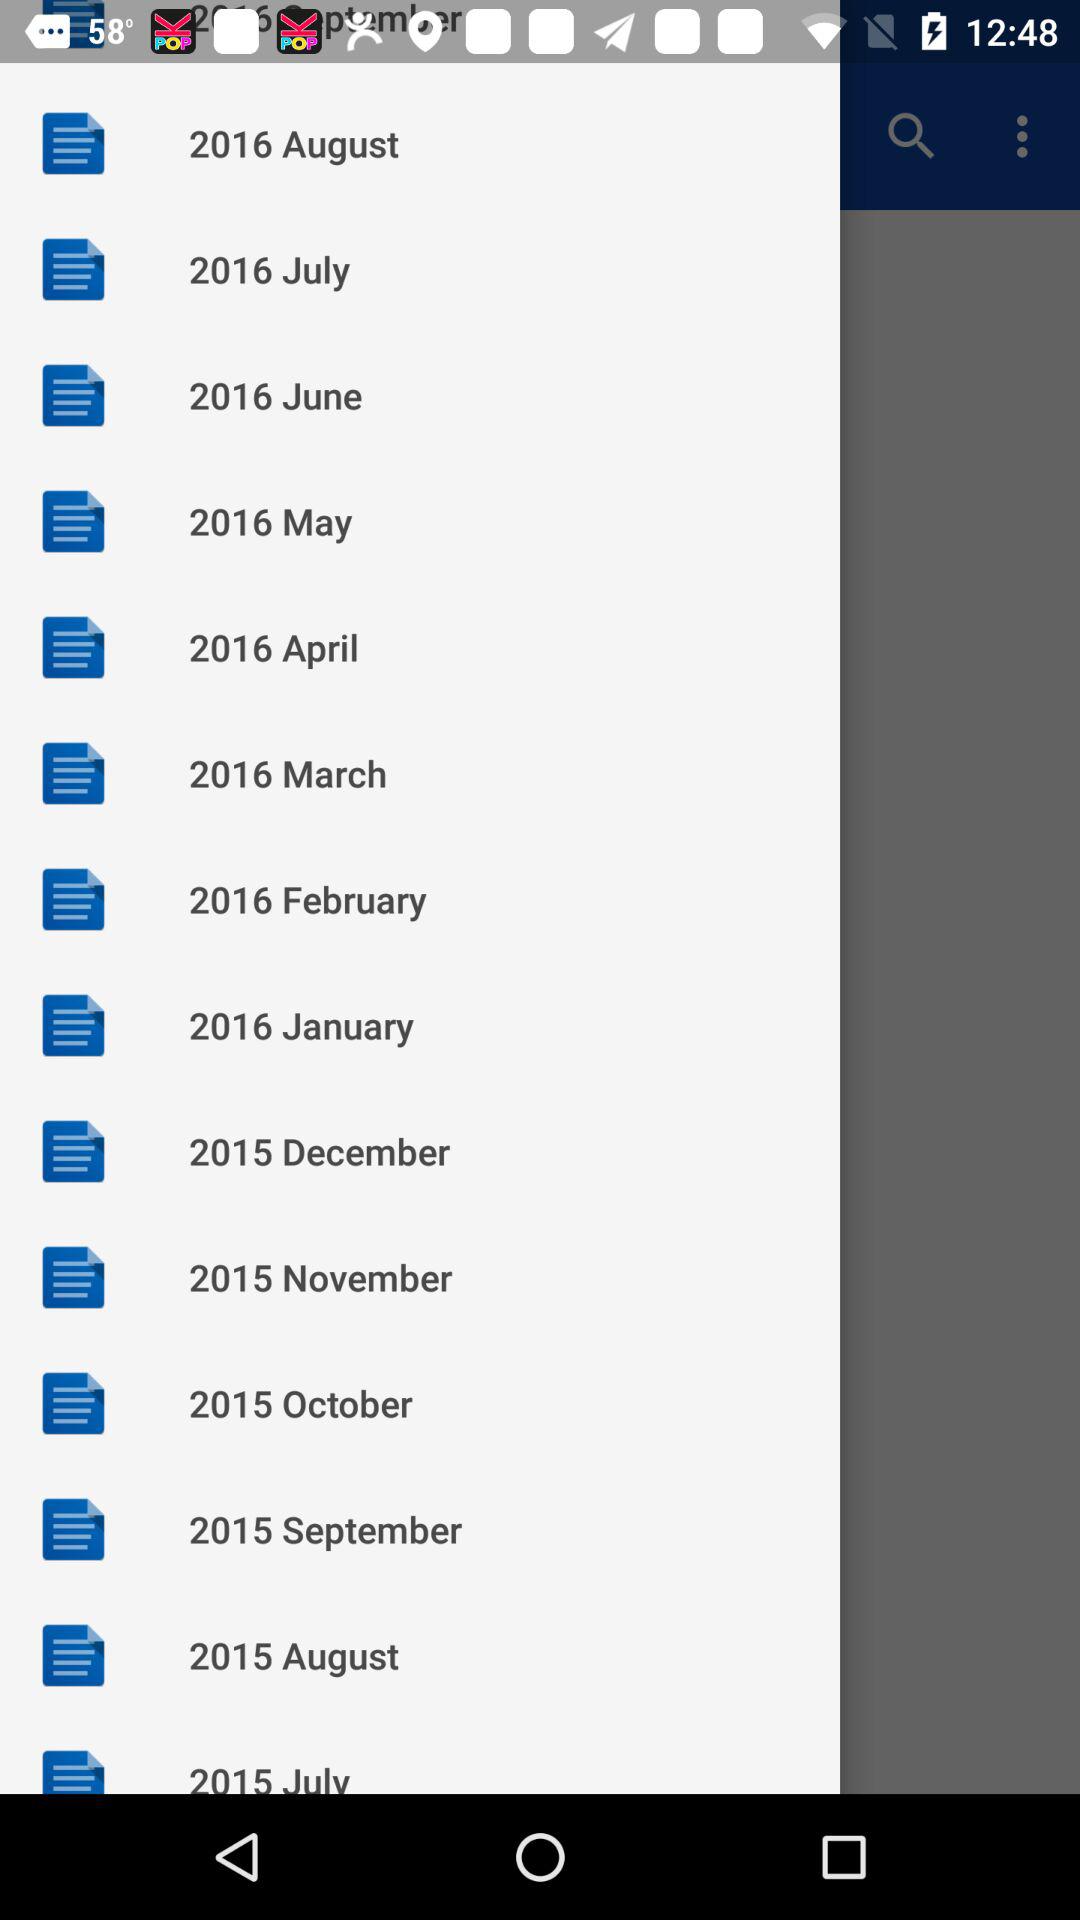 The height and width of the screenshot is (1920, 1080). Describe the element at coordinates (73, 142) in the screenshot. I see `go to first option icon` at that location.